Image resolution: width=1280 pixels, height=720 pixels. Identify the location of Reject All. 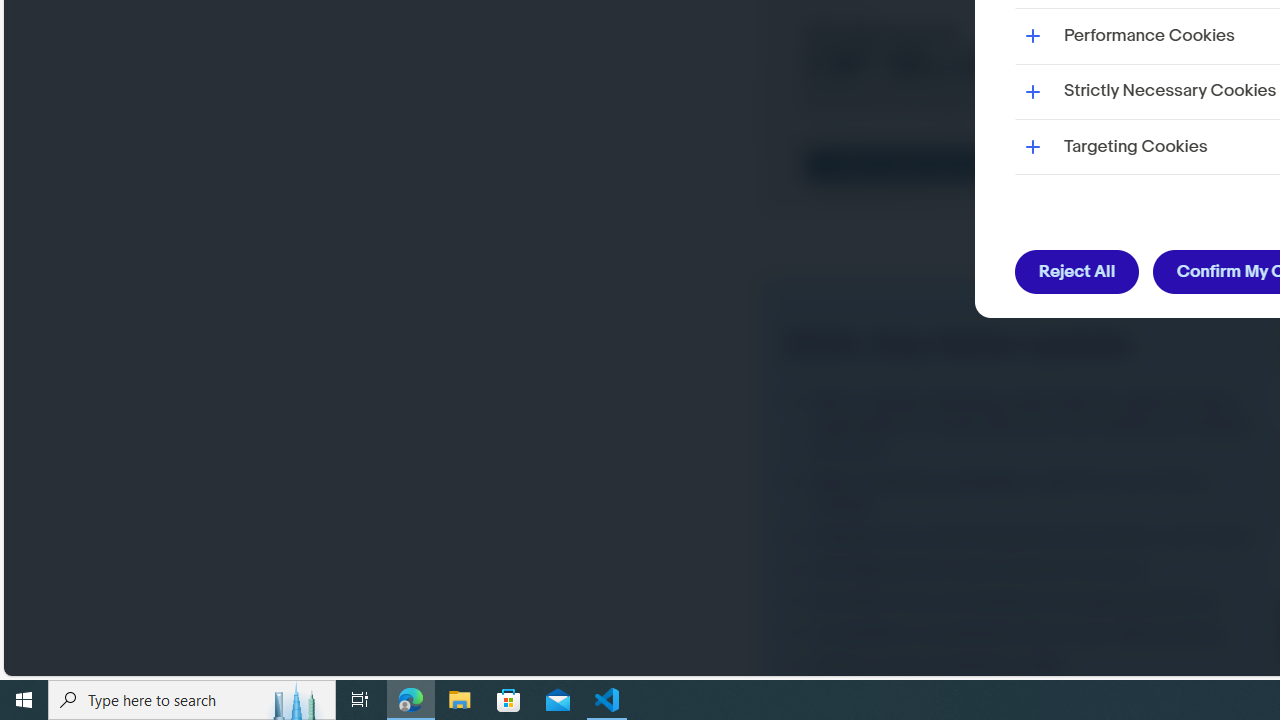
(1078, 272).